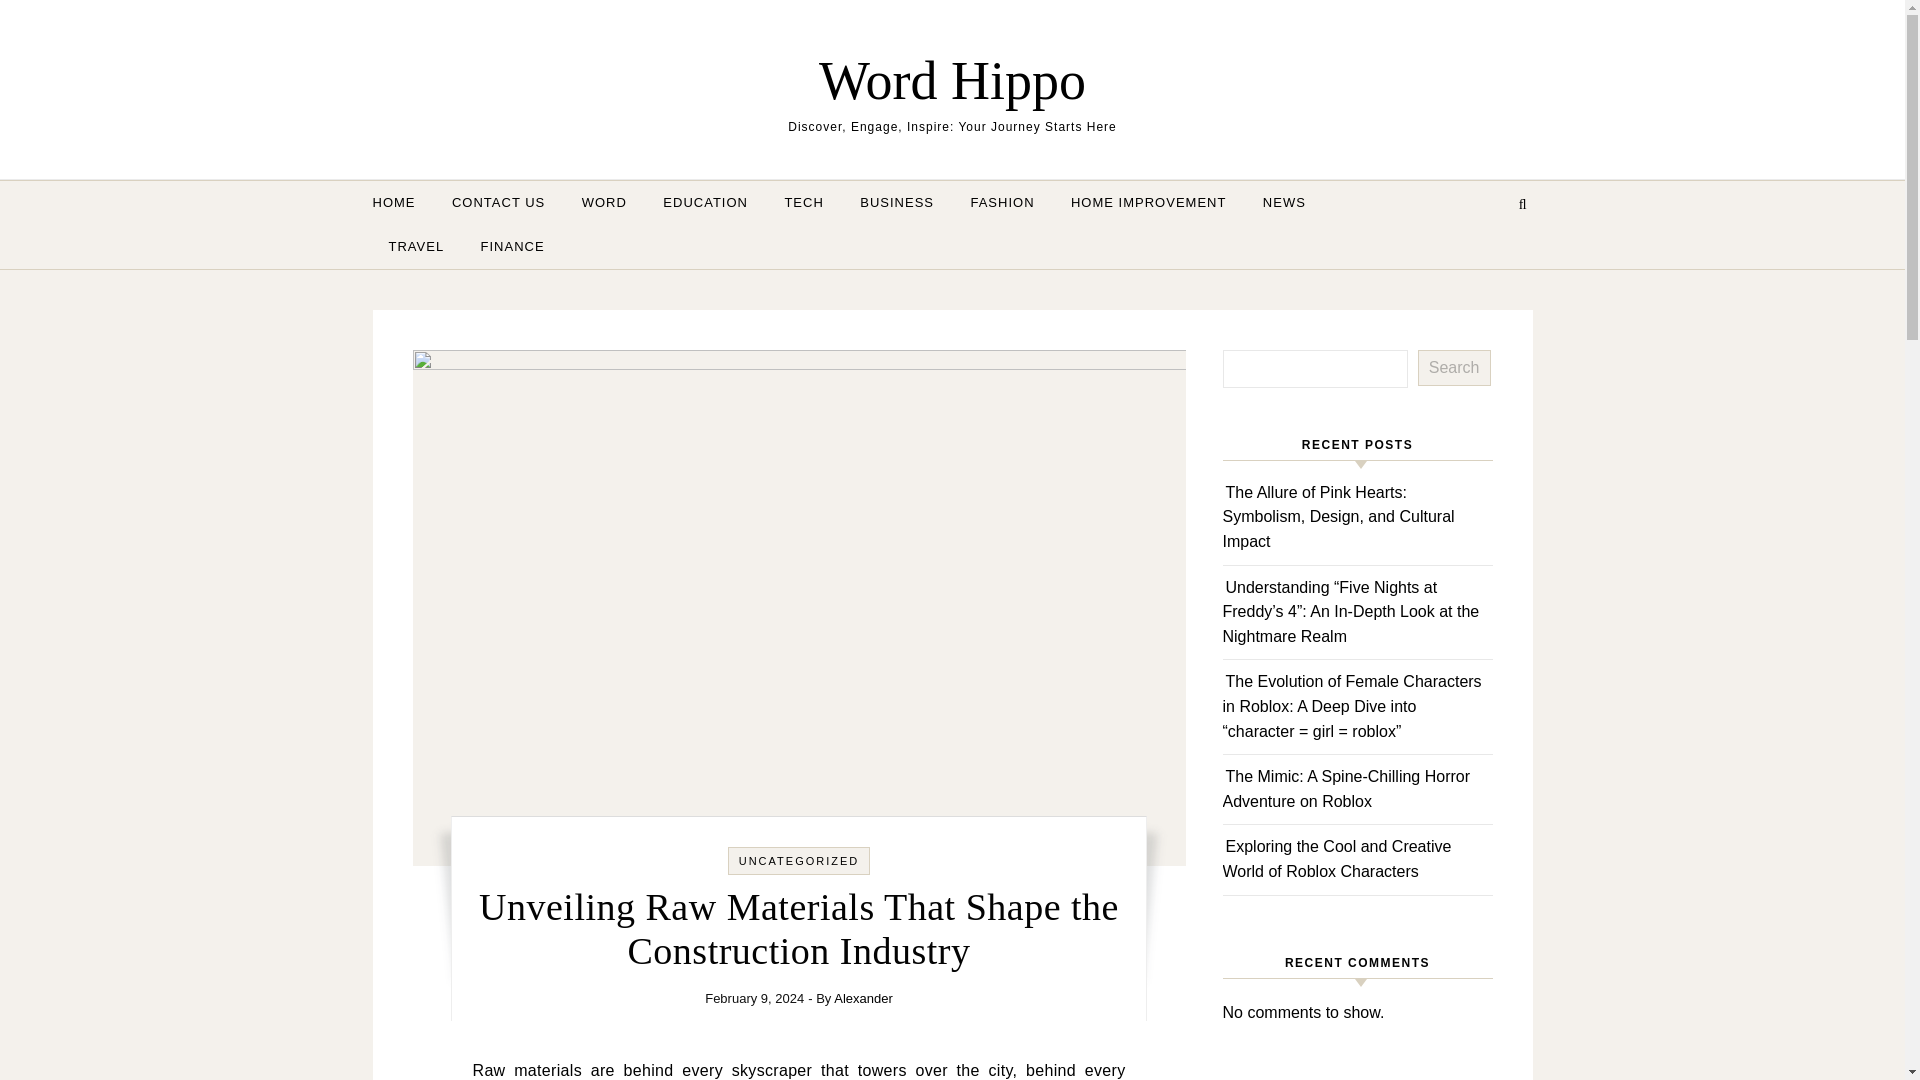 Image resolution: width=1920 pixels, height=1080 pixels. What do you see at coordinates (416, 246) in the screenshot?
I see `TRAVEL` at bounding box center [416, 246].